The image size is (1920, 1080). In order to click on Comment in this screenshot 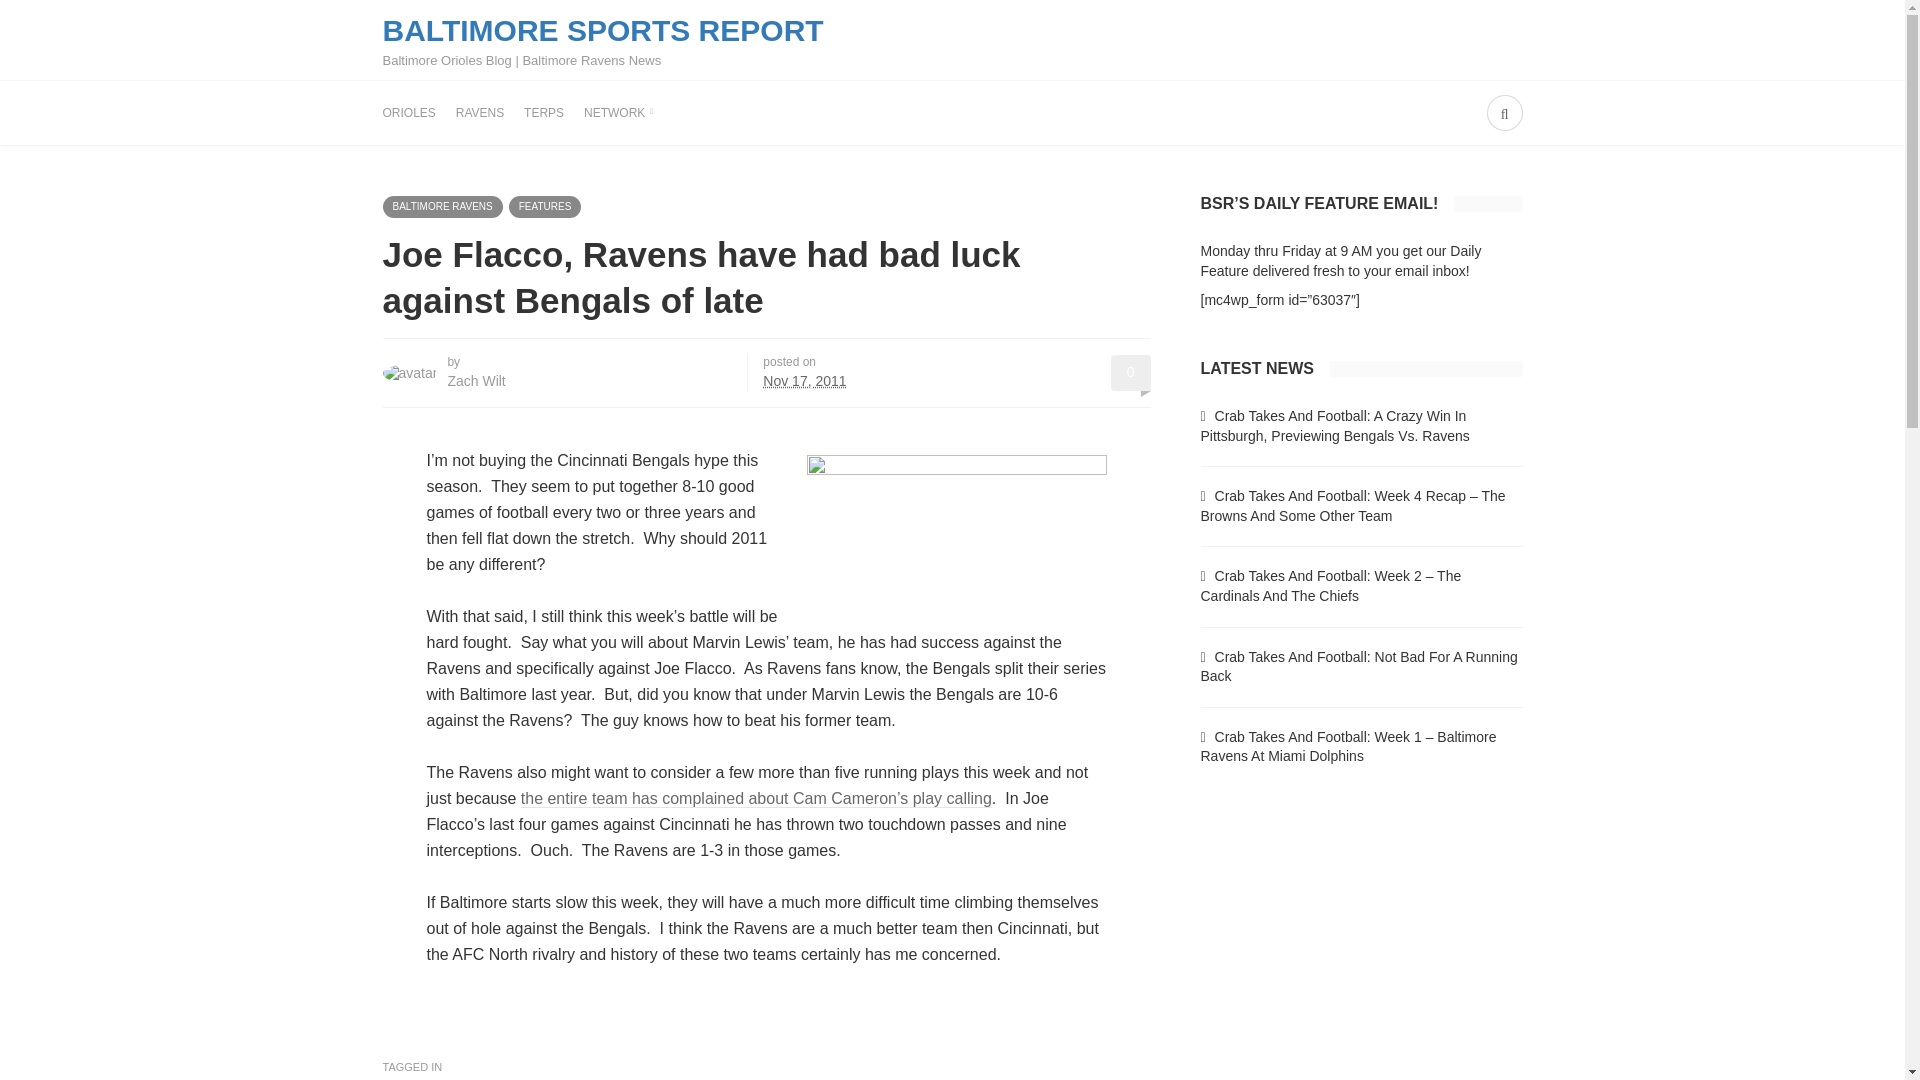, I will do `click(1130, 372)`.